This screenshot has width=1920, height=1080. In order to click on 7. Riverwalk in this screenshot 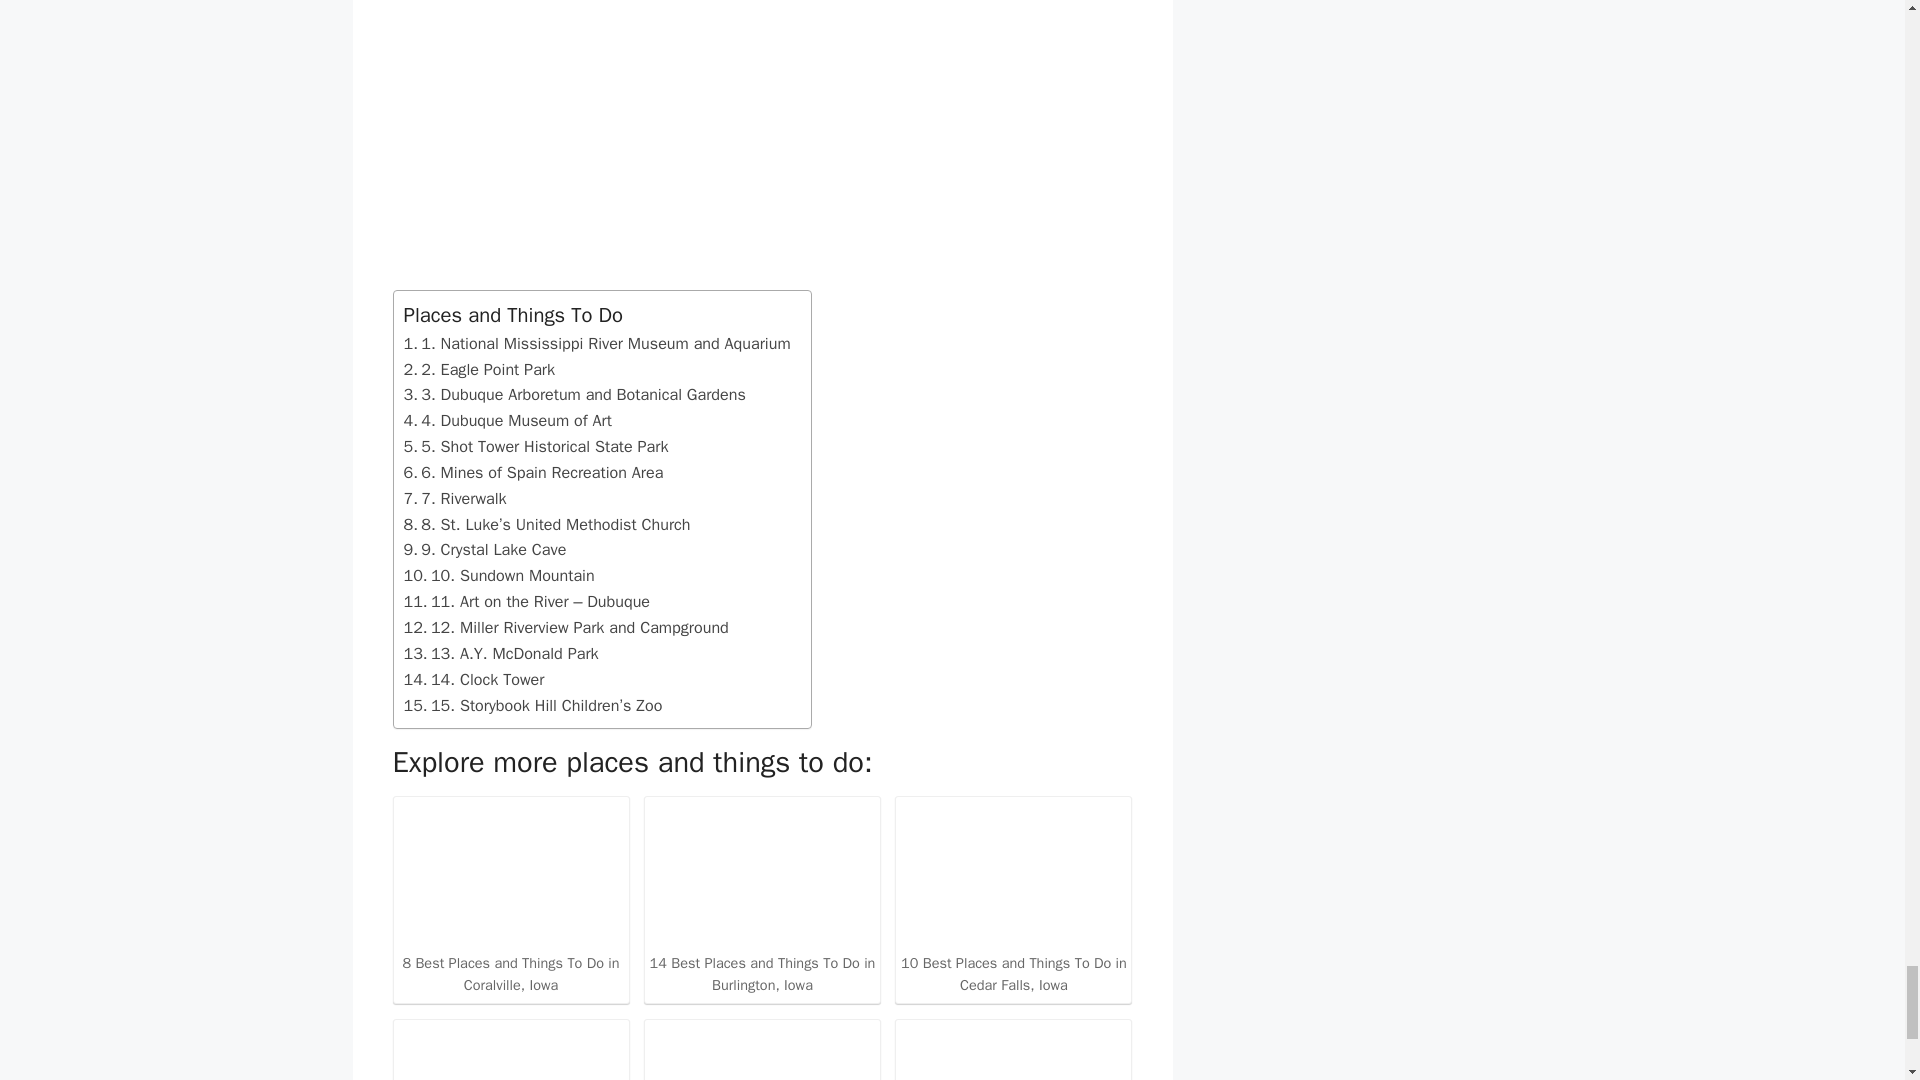, I will do `click(454, 498)`.